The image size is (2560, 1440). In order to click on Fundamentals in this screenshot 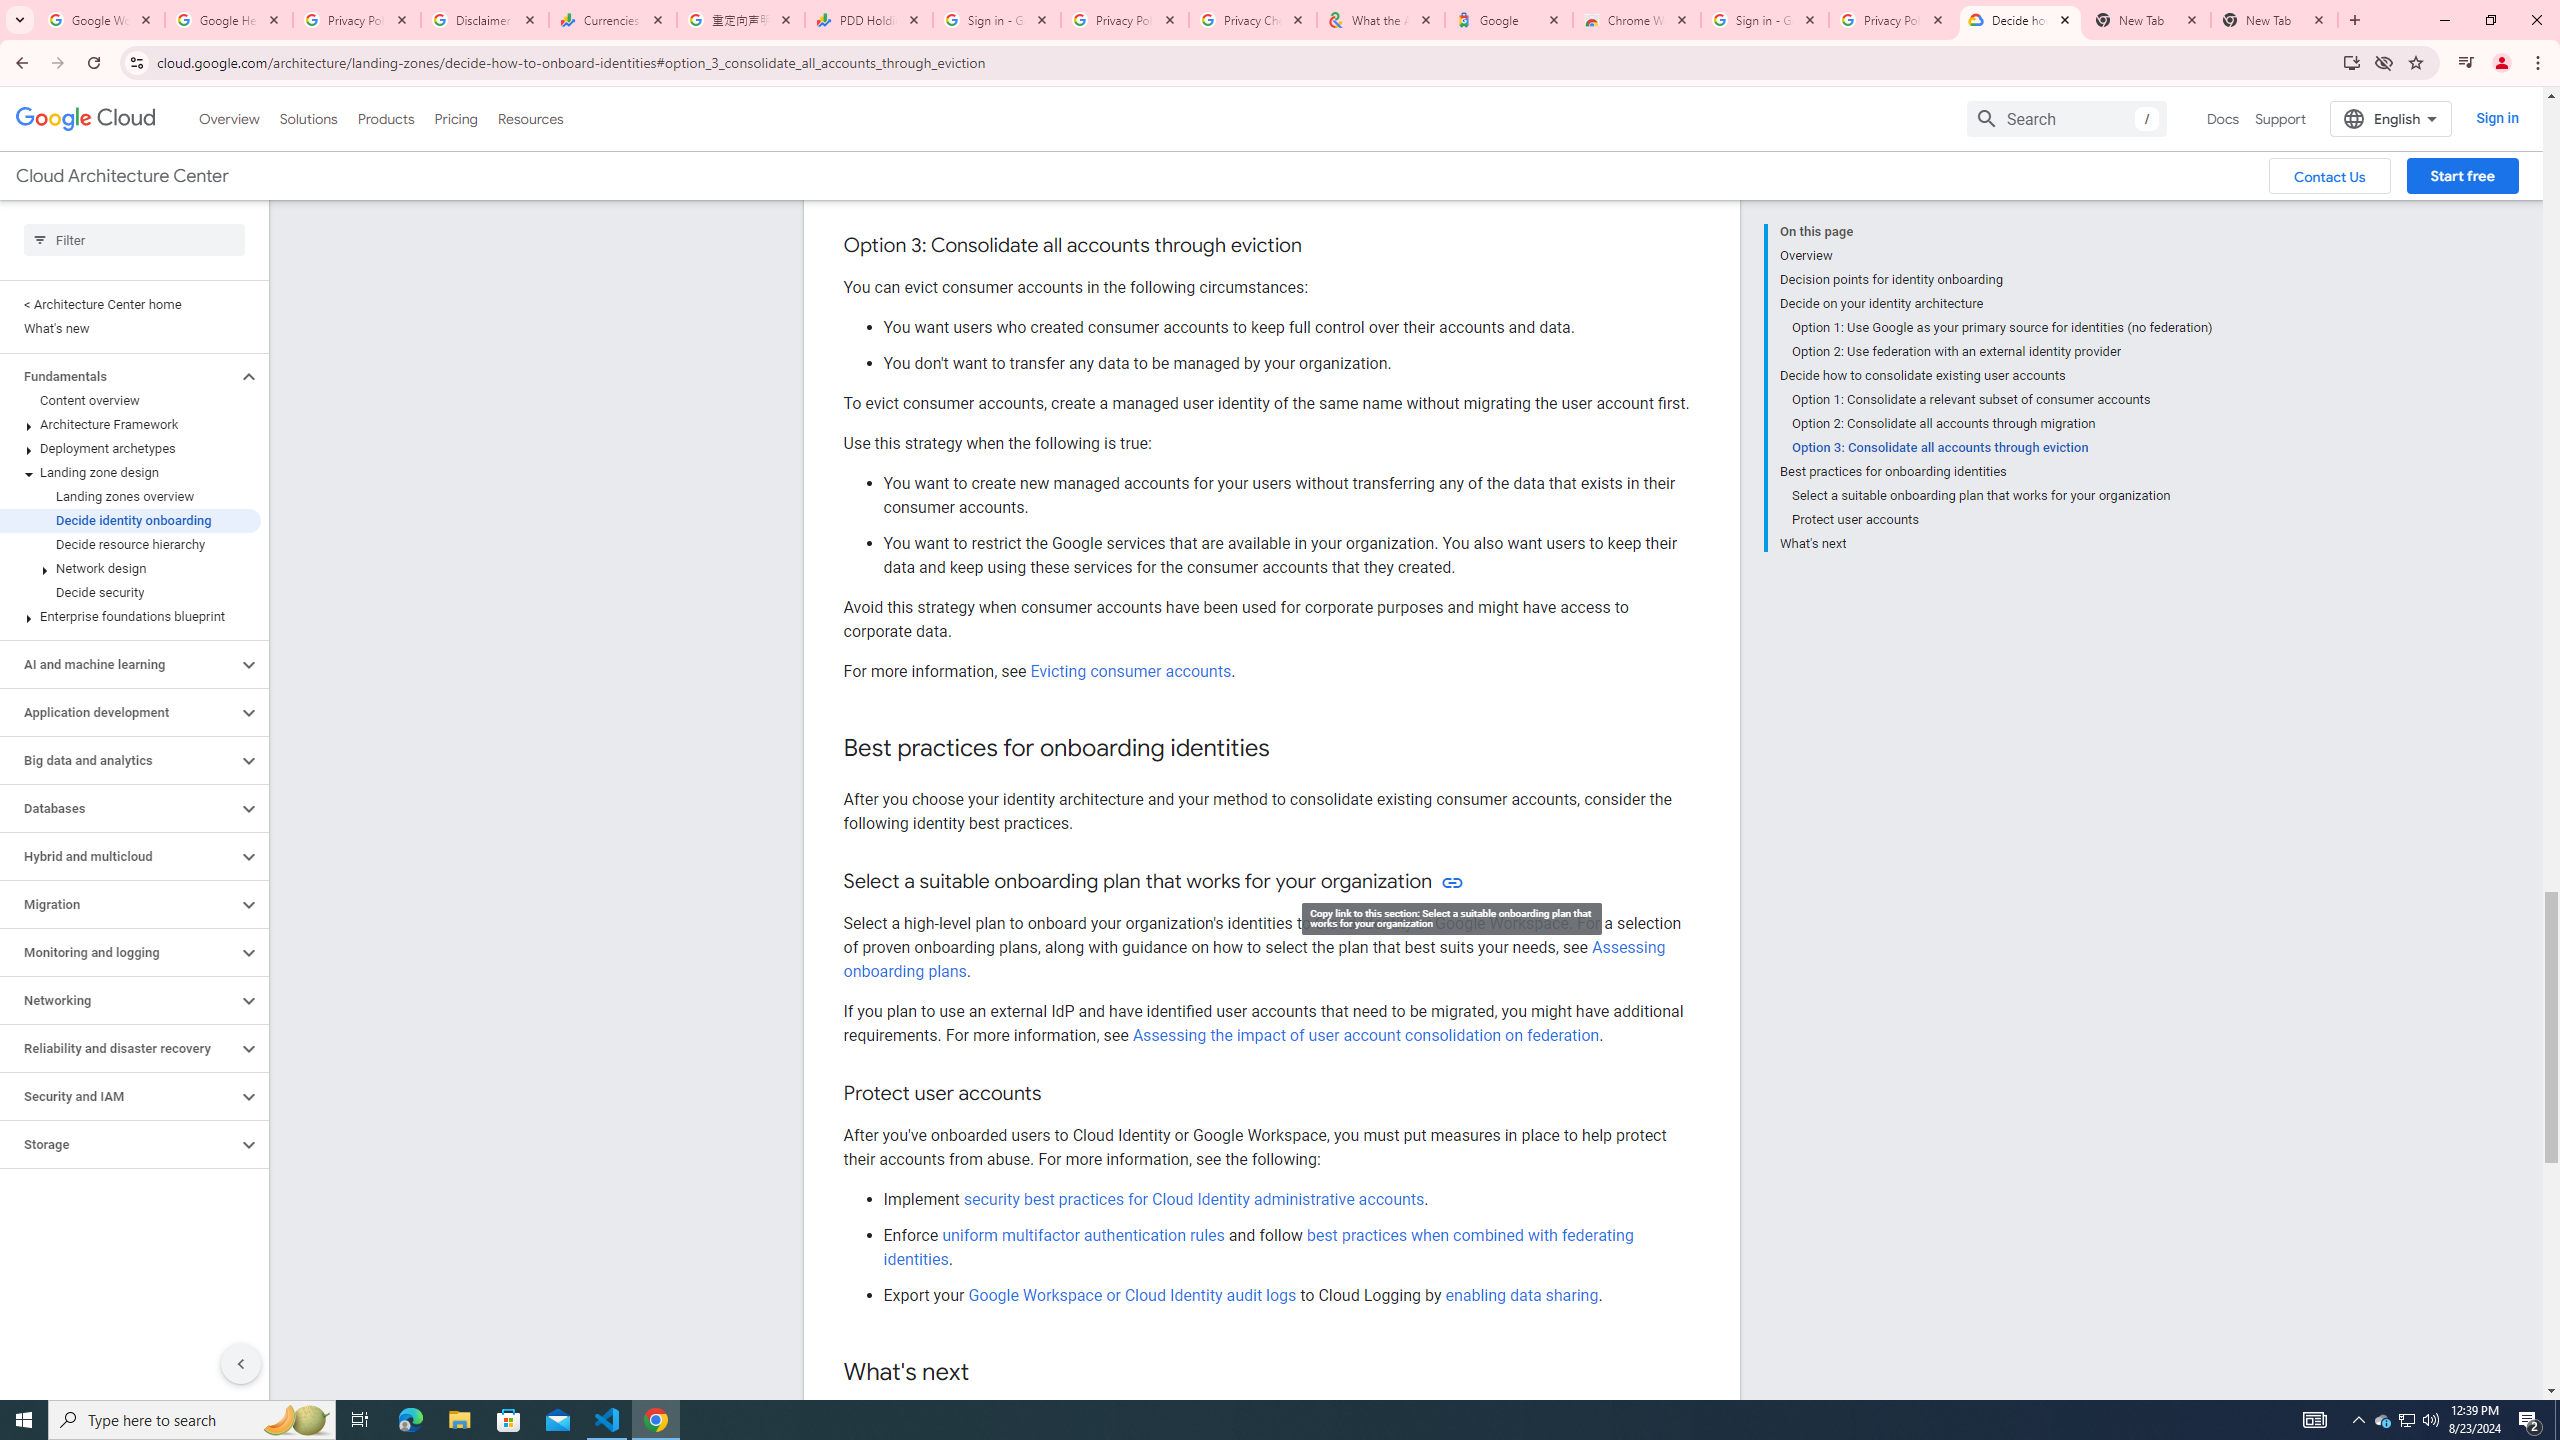, I will do `click(119, 376)`.